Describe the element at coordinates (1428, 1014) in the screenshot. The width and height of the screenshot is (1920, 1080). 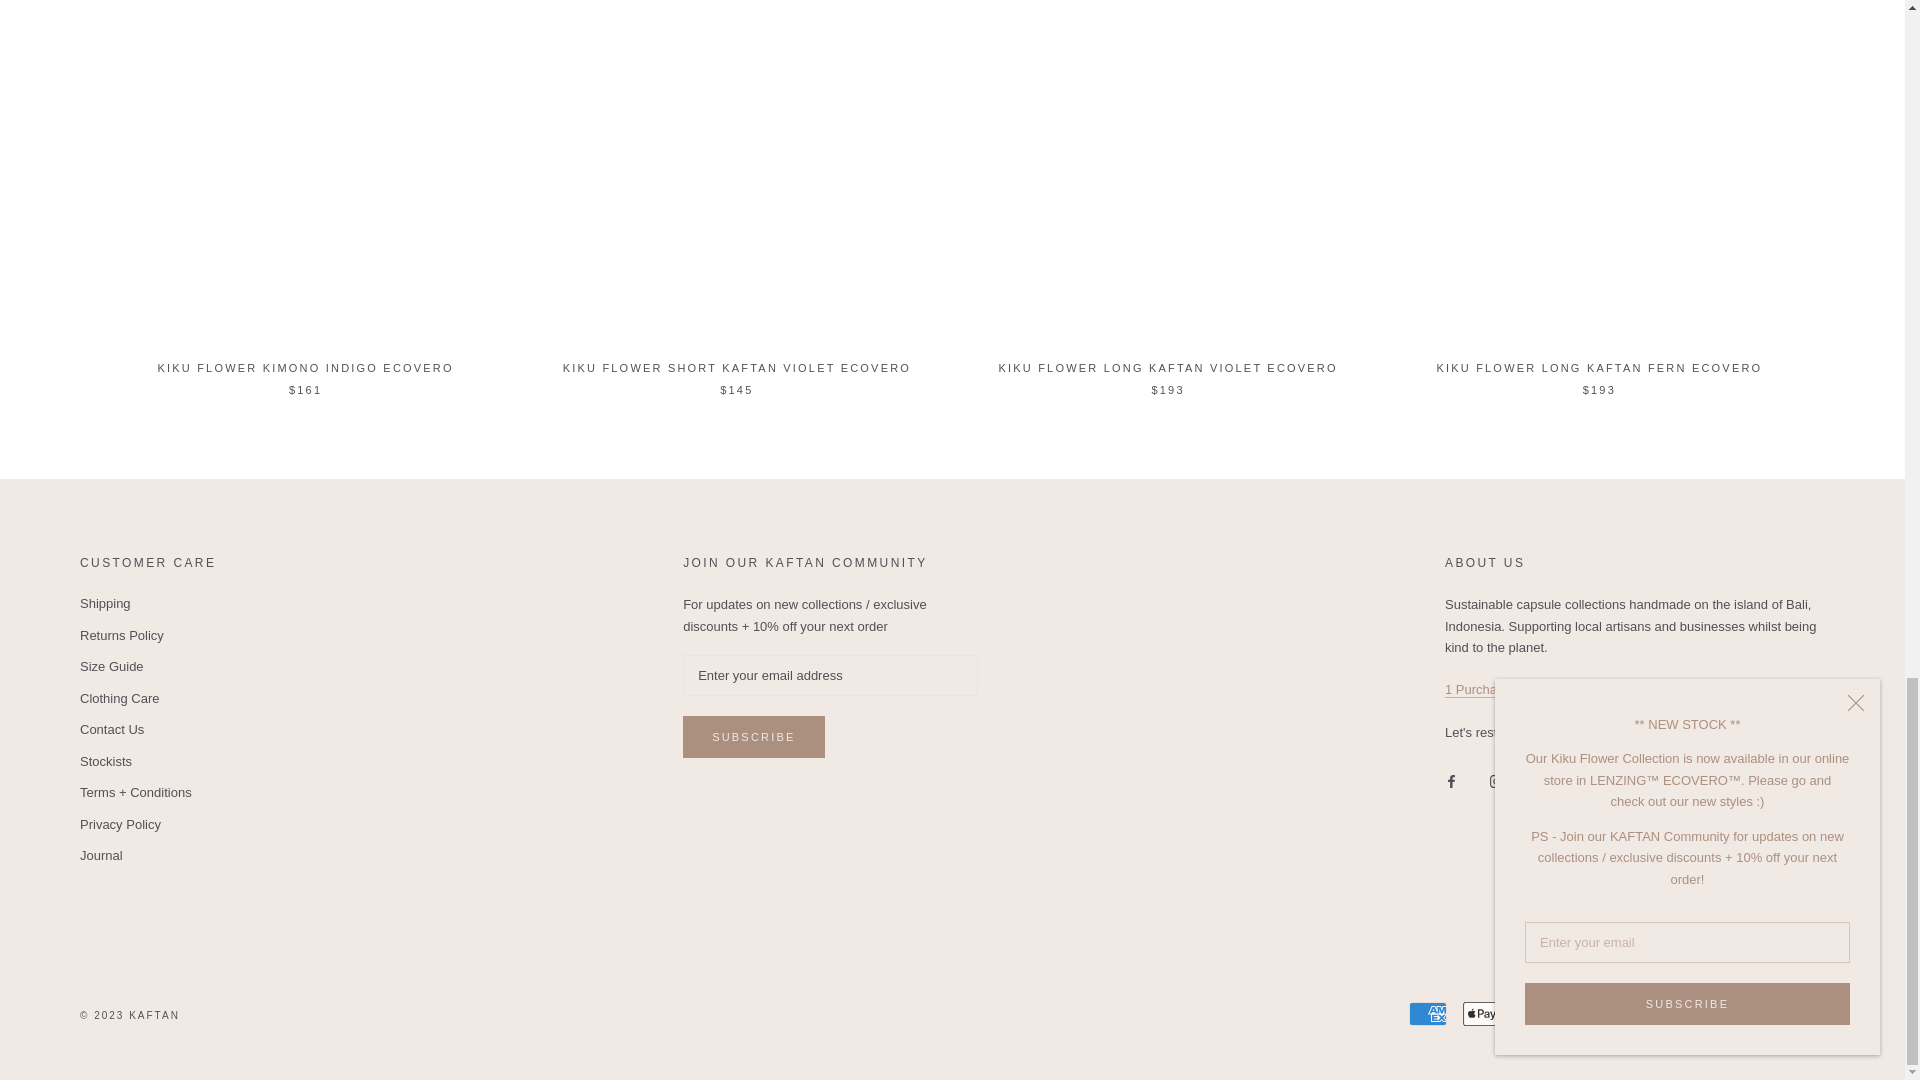
I see `American Express` at that location.